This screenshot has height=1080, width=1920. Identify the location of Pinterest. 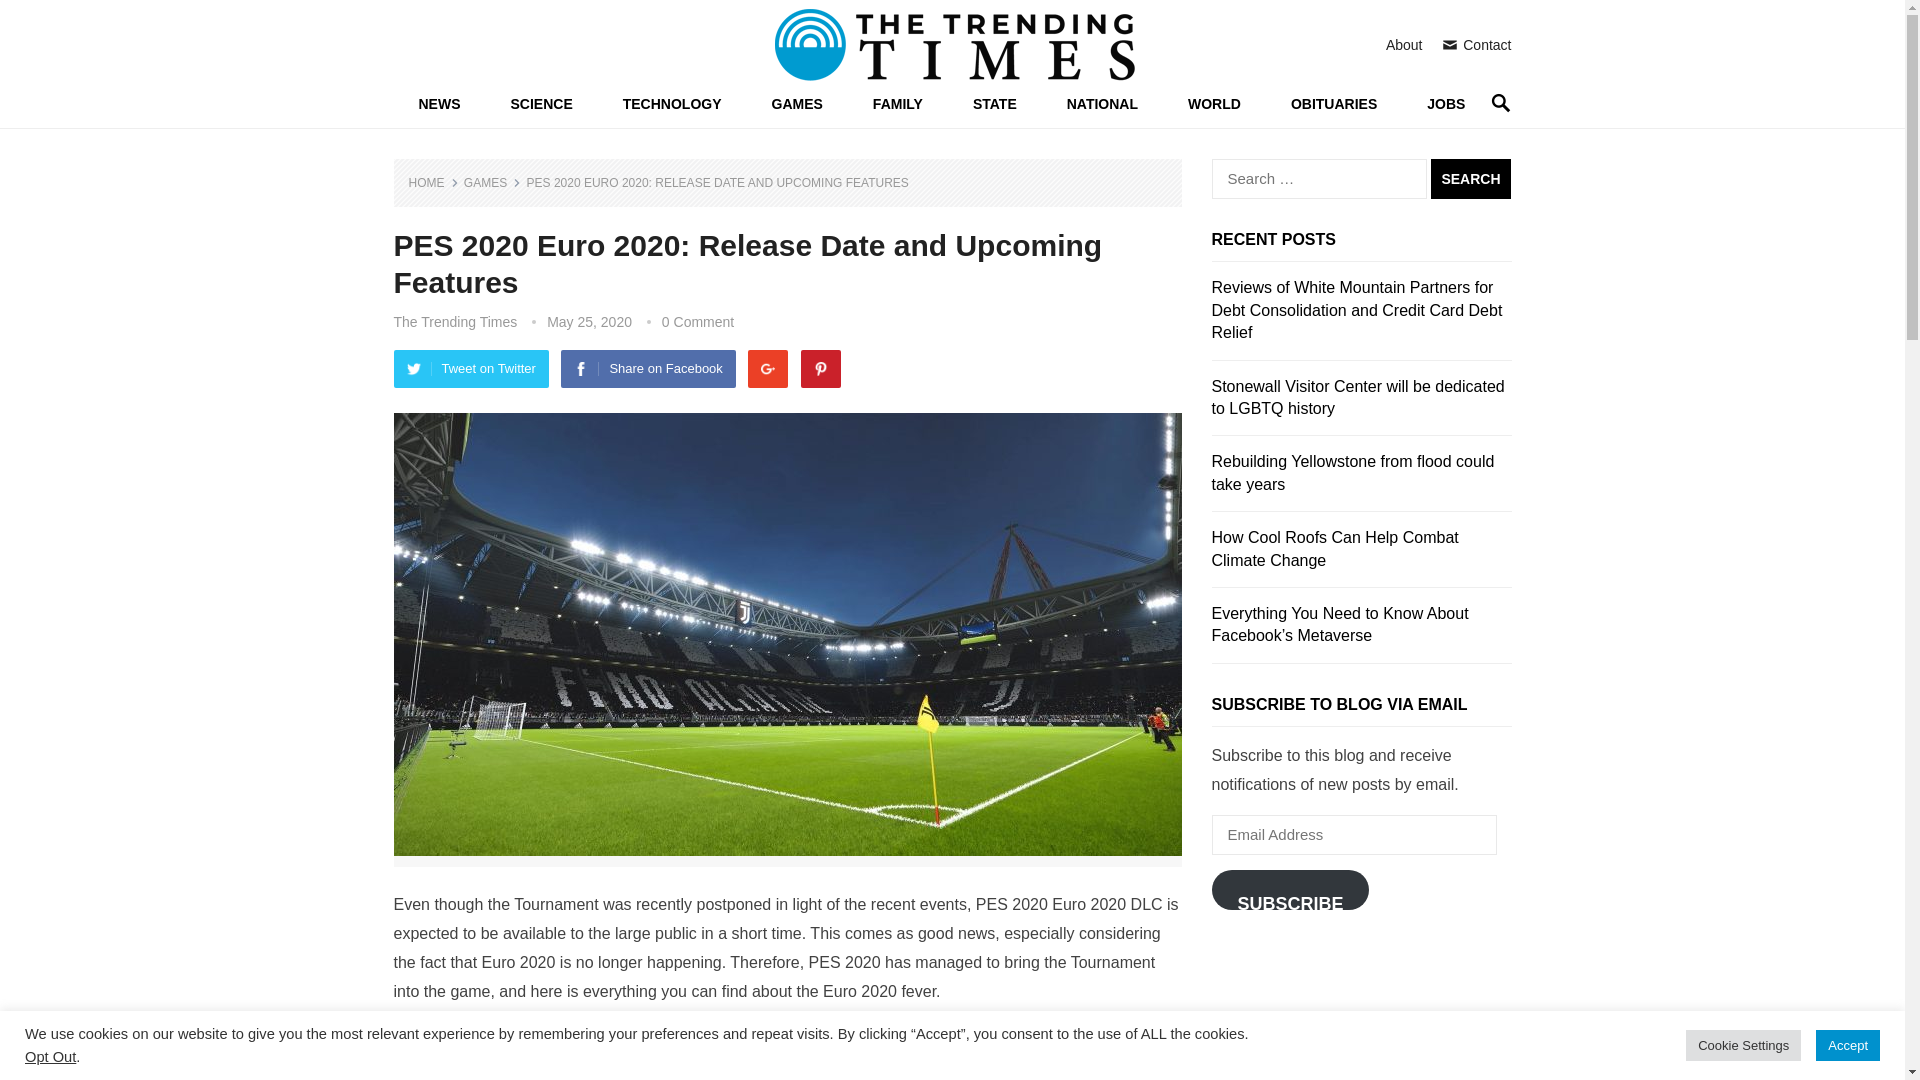
(820, 368).